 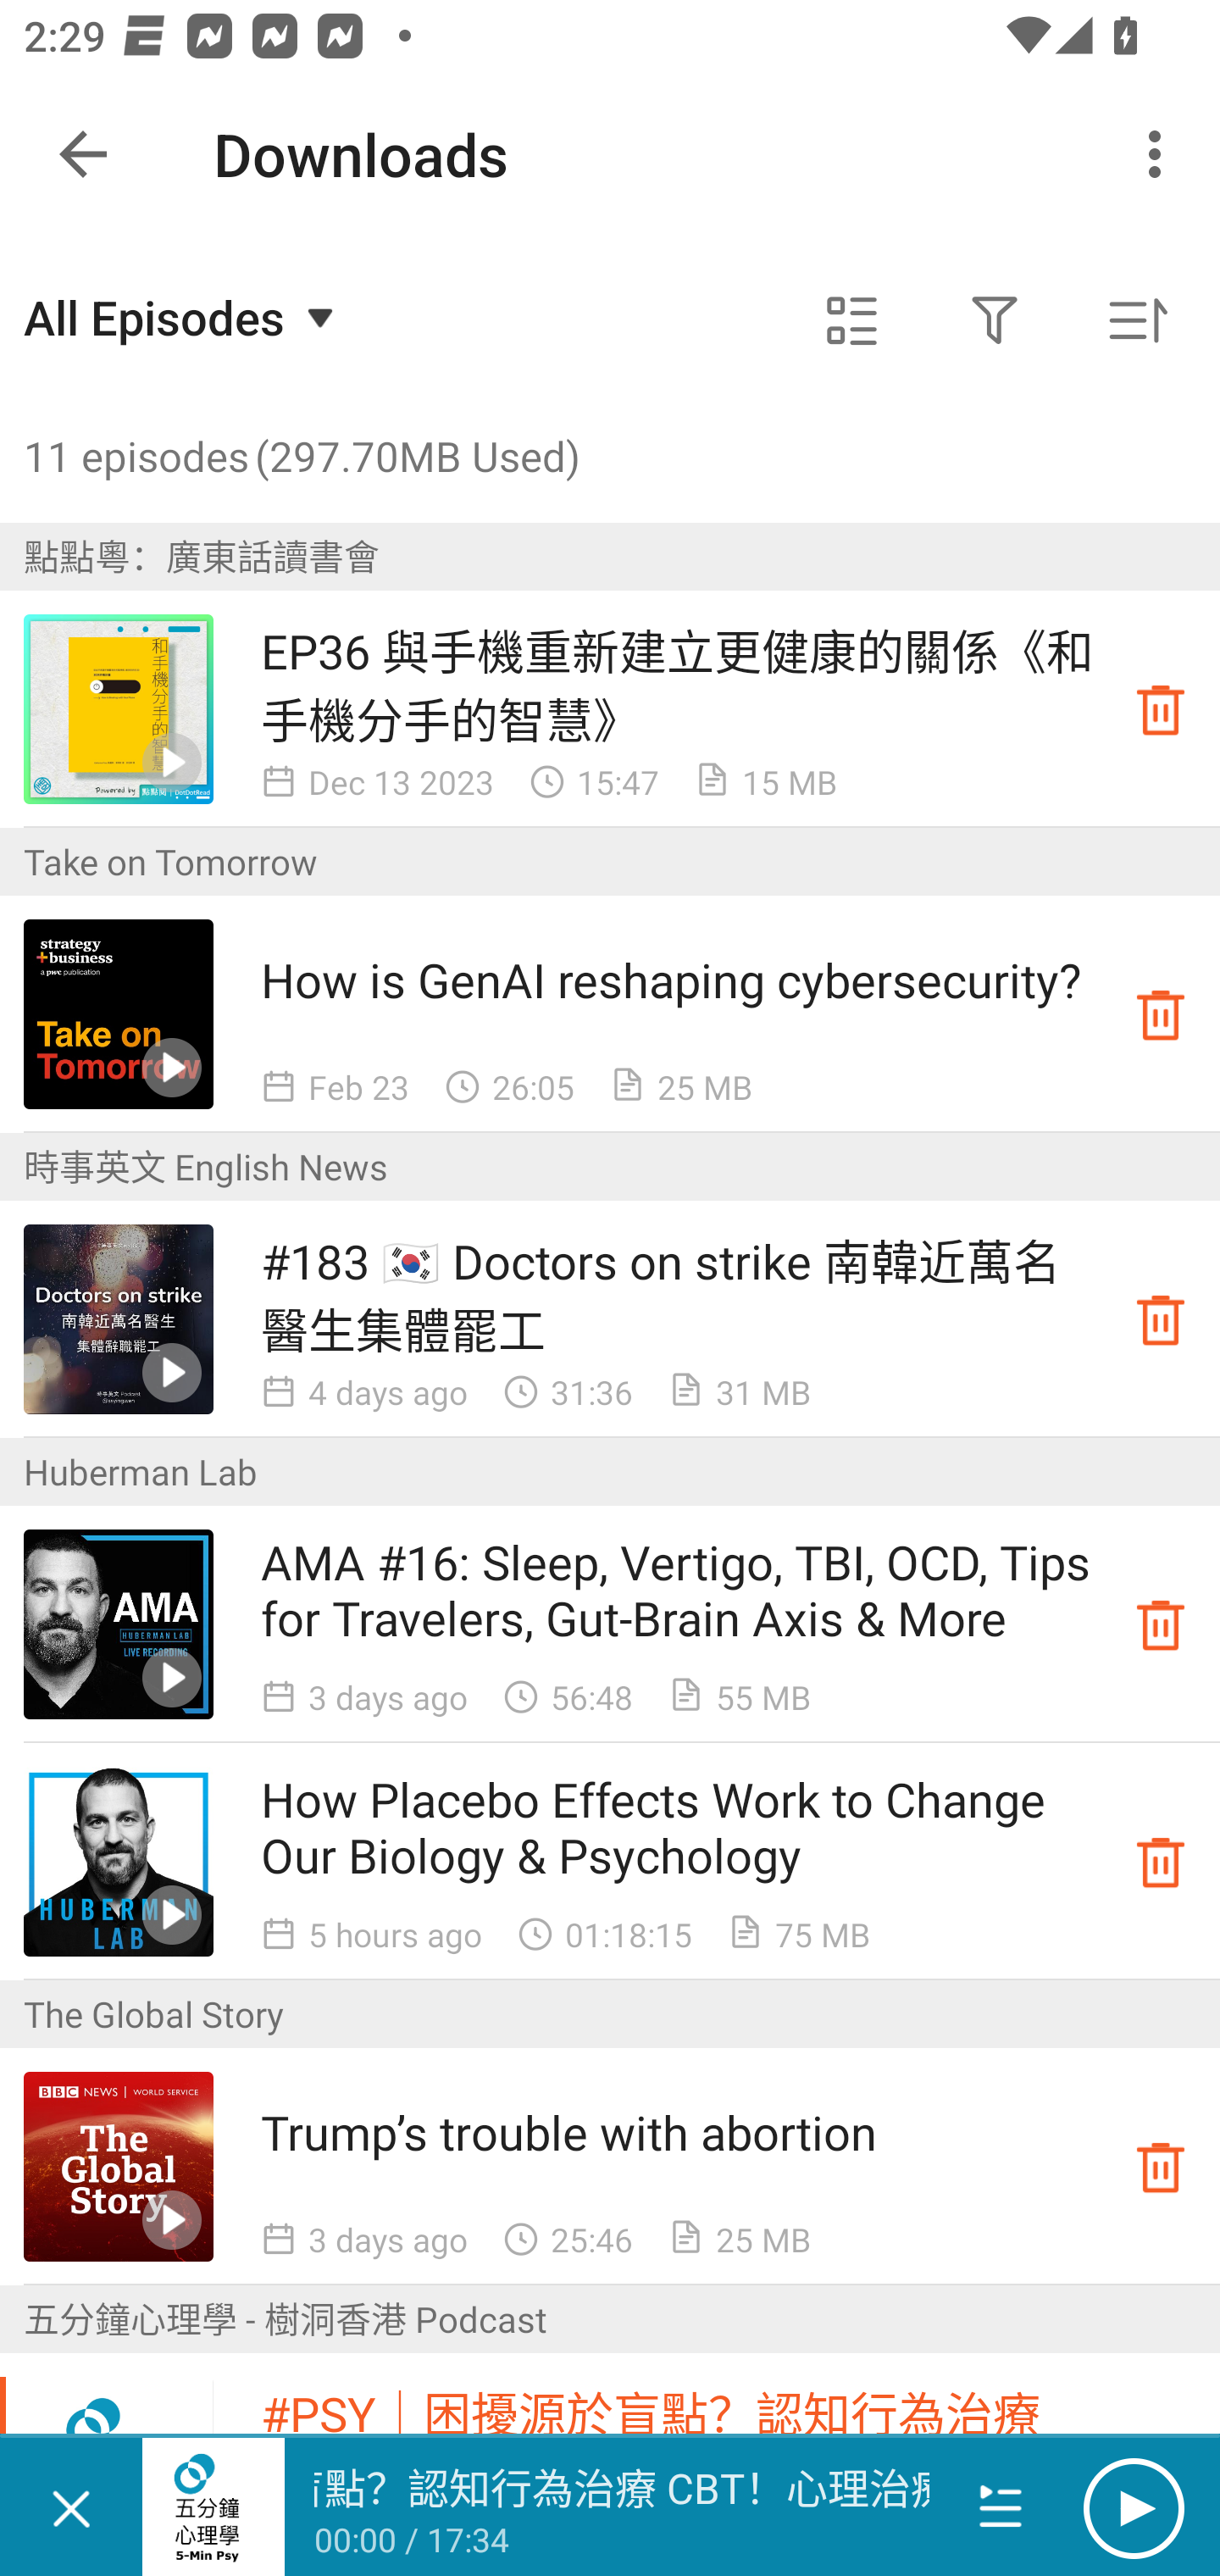 What do you see at coordinates (1137, 320) in the screenshot?
I see ` Sorted by oldest first` at bounding box center [1137, 320].